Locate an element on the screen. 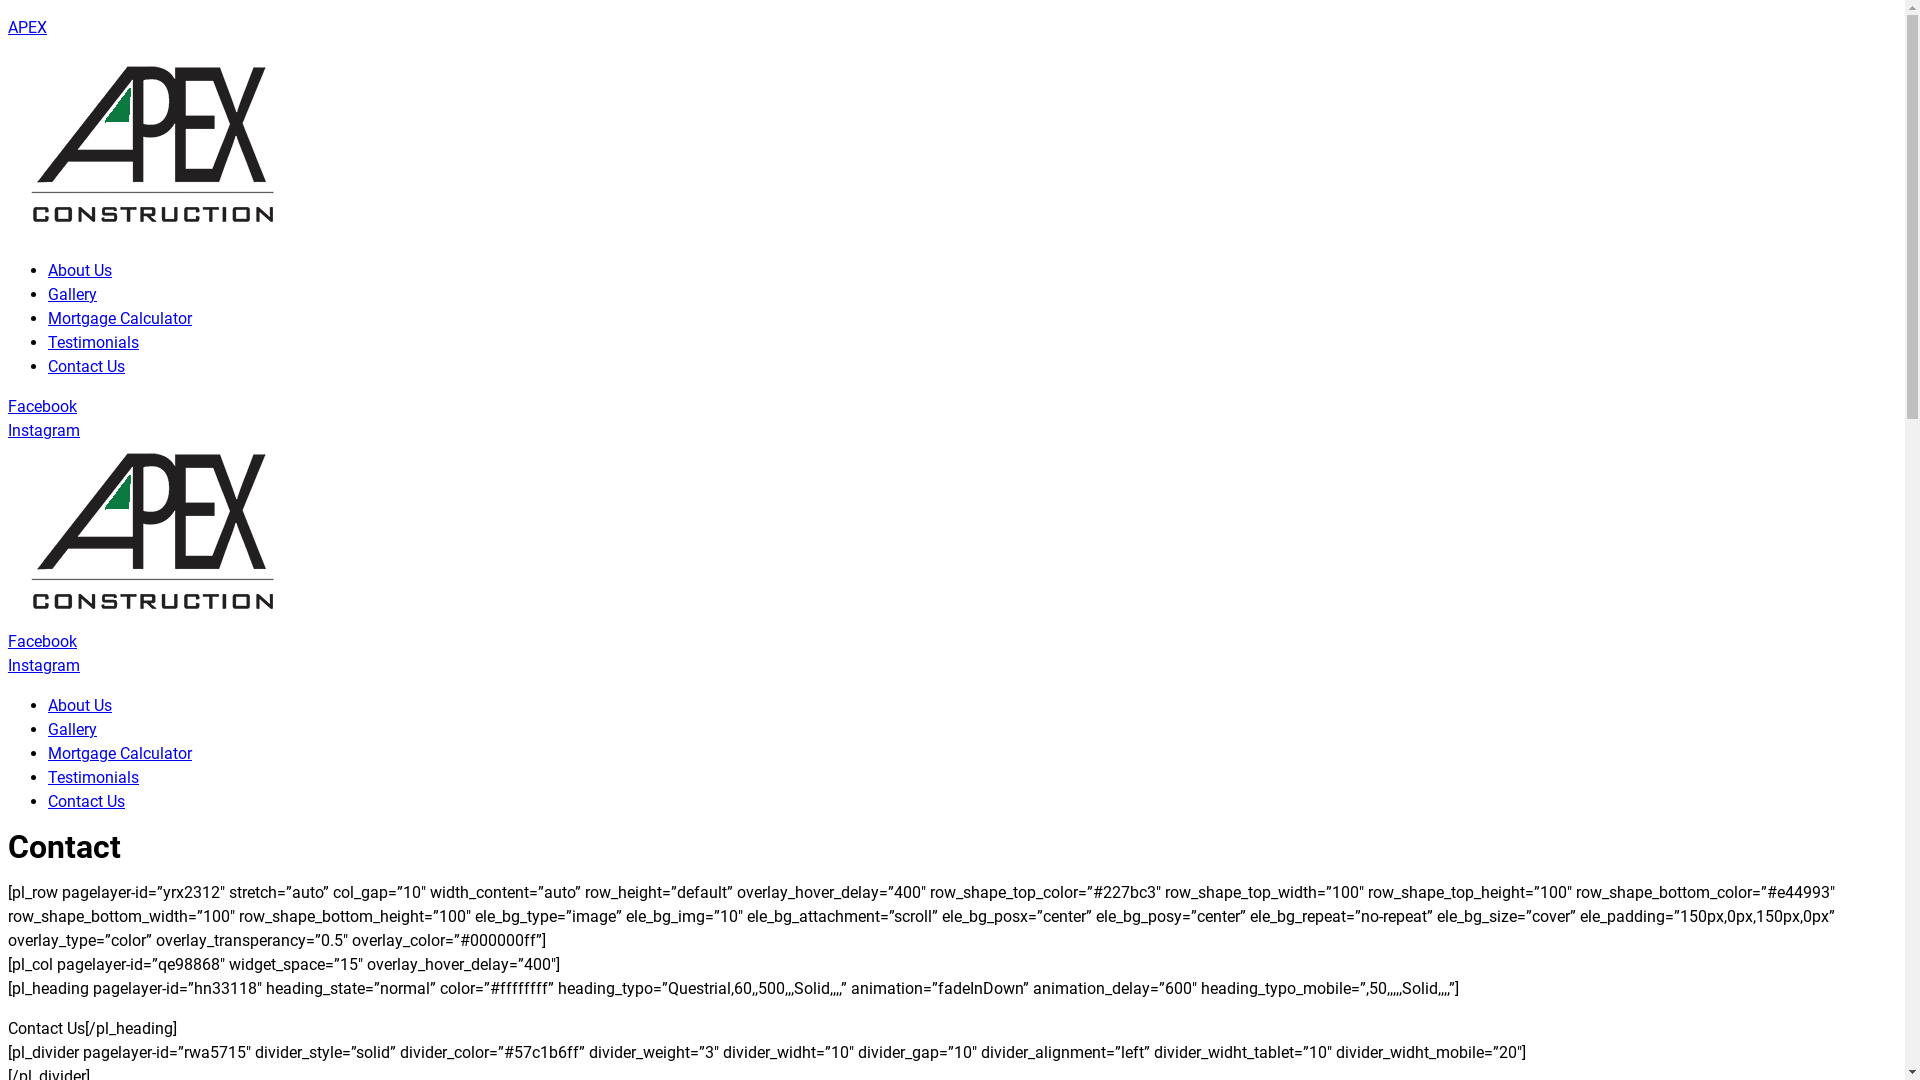 This screenshot has width=1920, height=1080. Testimonials is located at coordinates (94, 342).